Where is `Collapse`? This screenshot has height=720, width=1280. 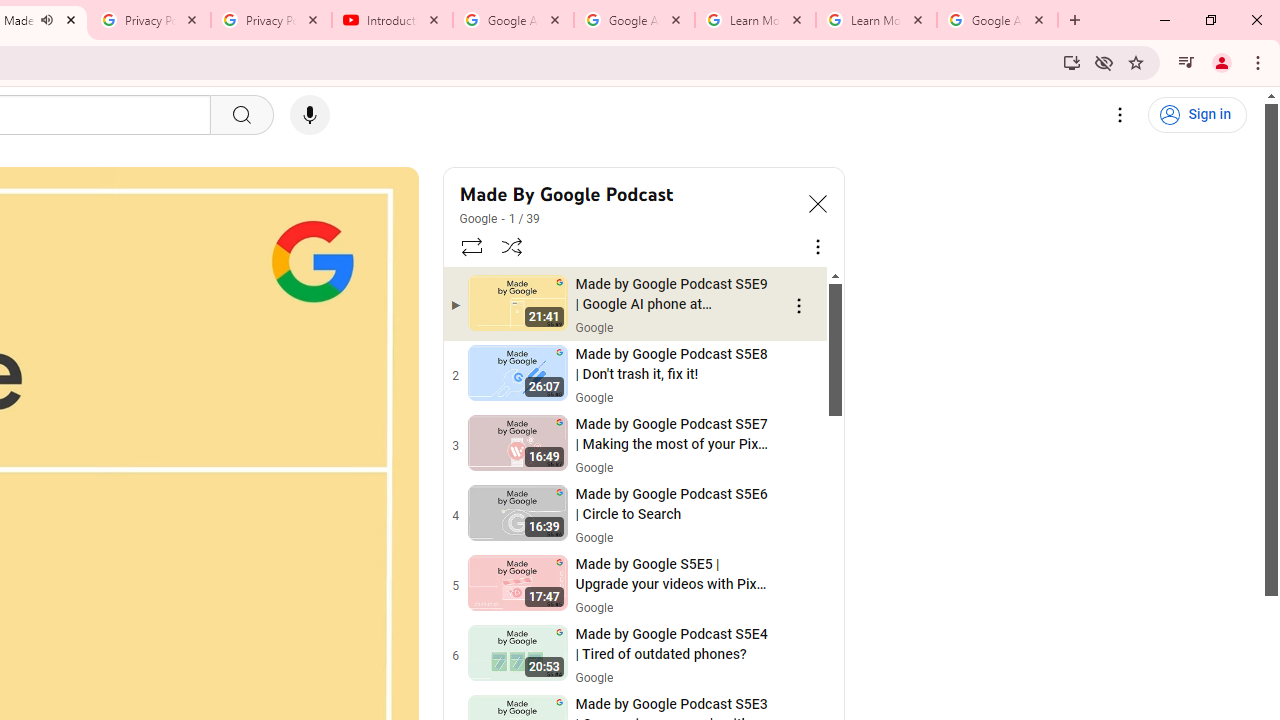 Collapse is located at coordinates (818, 202).